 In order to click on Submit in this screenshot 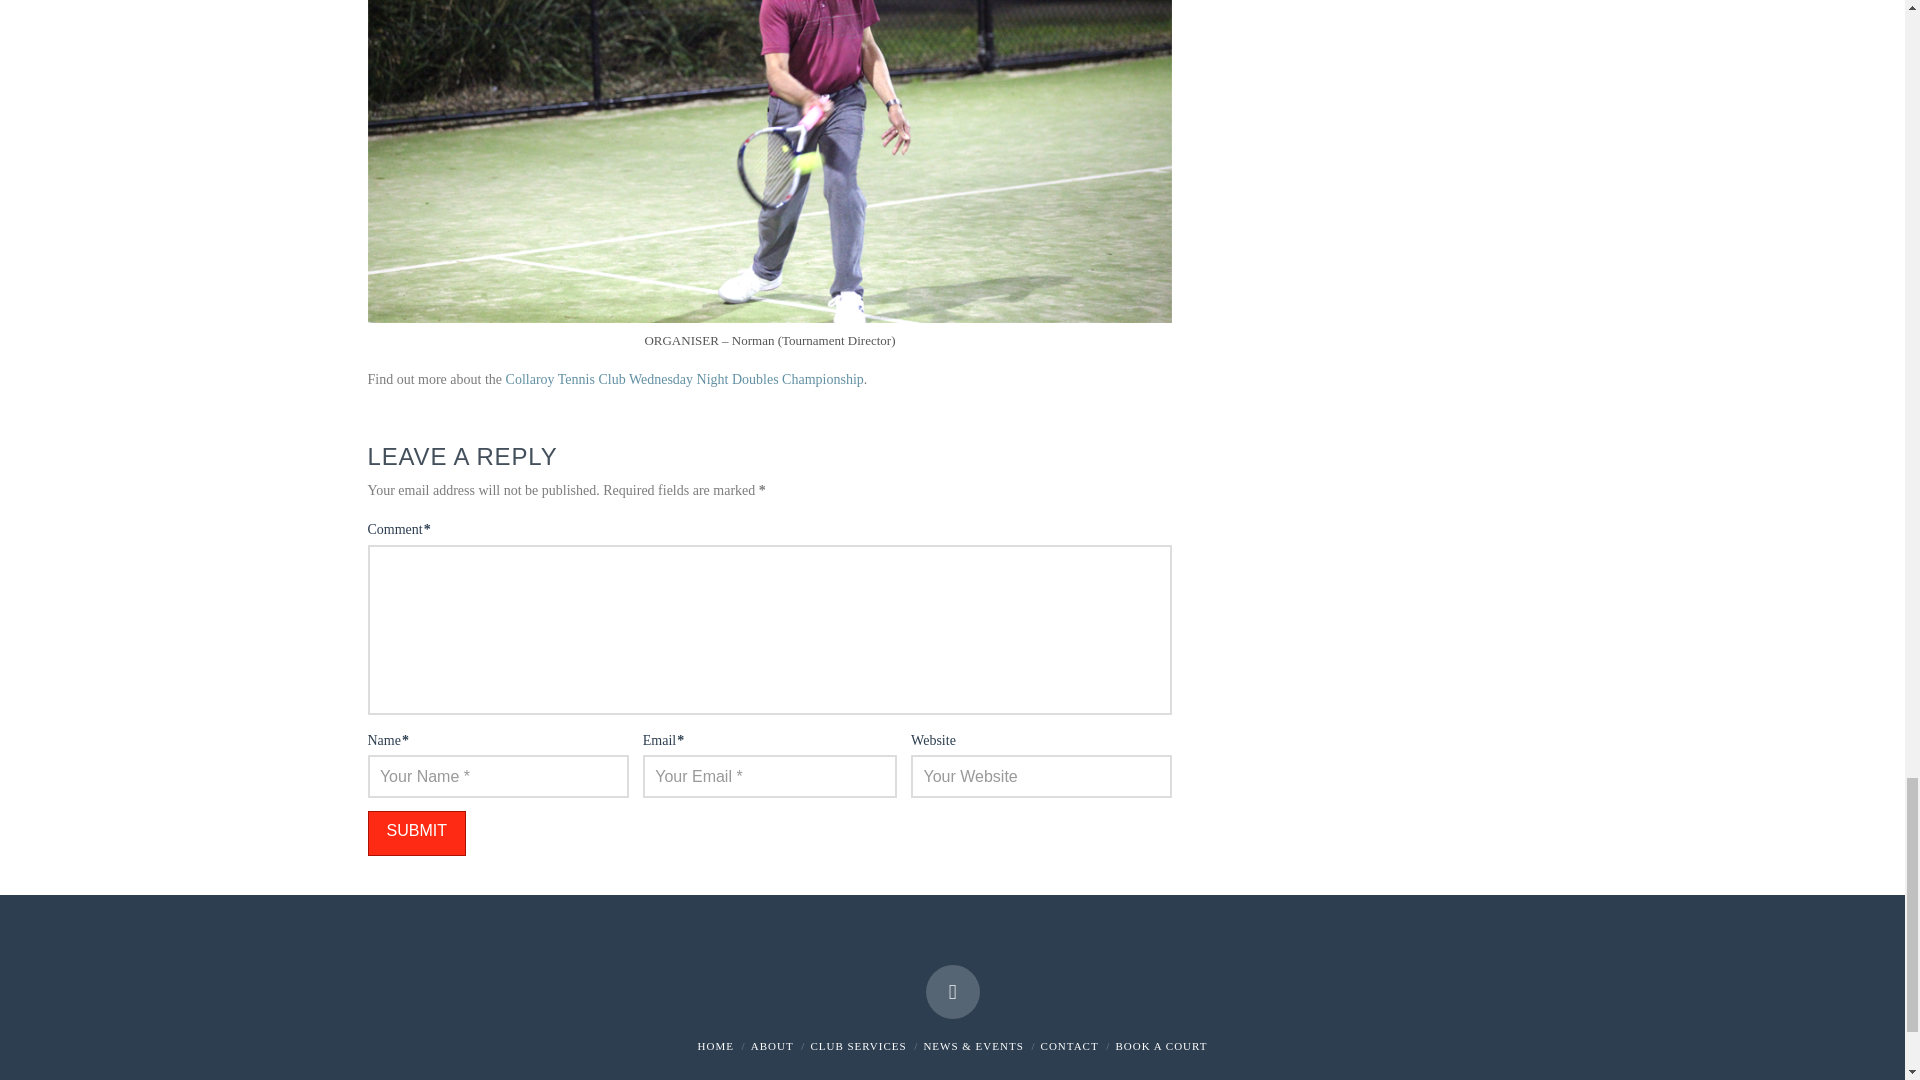, I will do `click(417, 834)`.